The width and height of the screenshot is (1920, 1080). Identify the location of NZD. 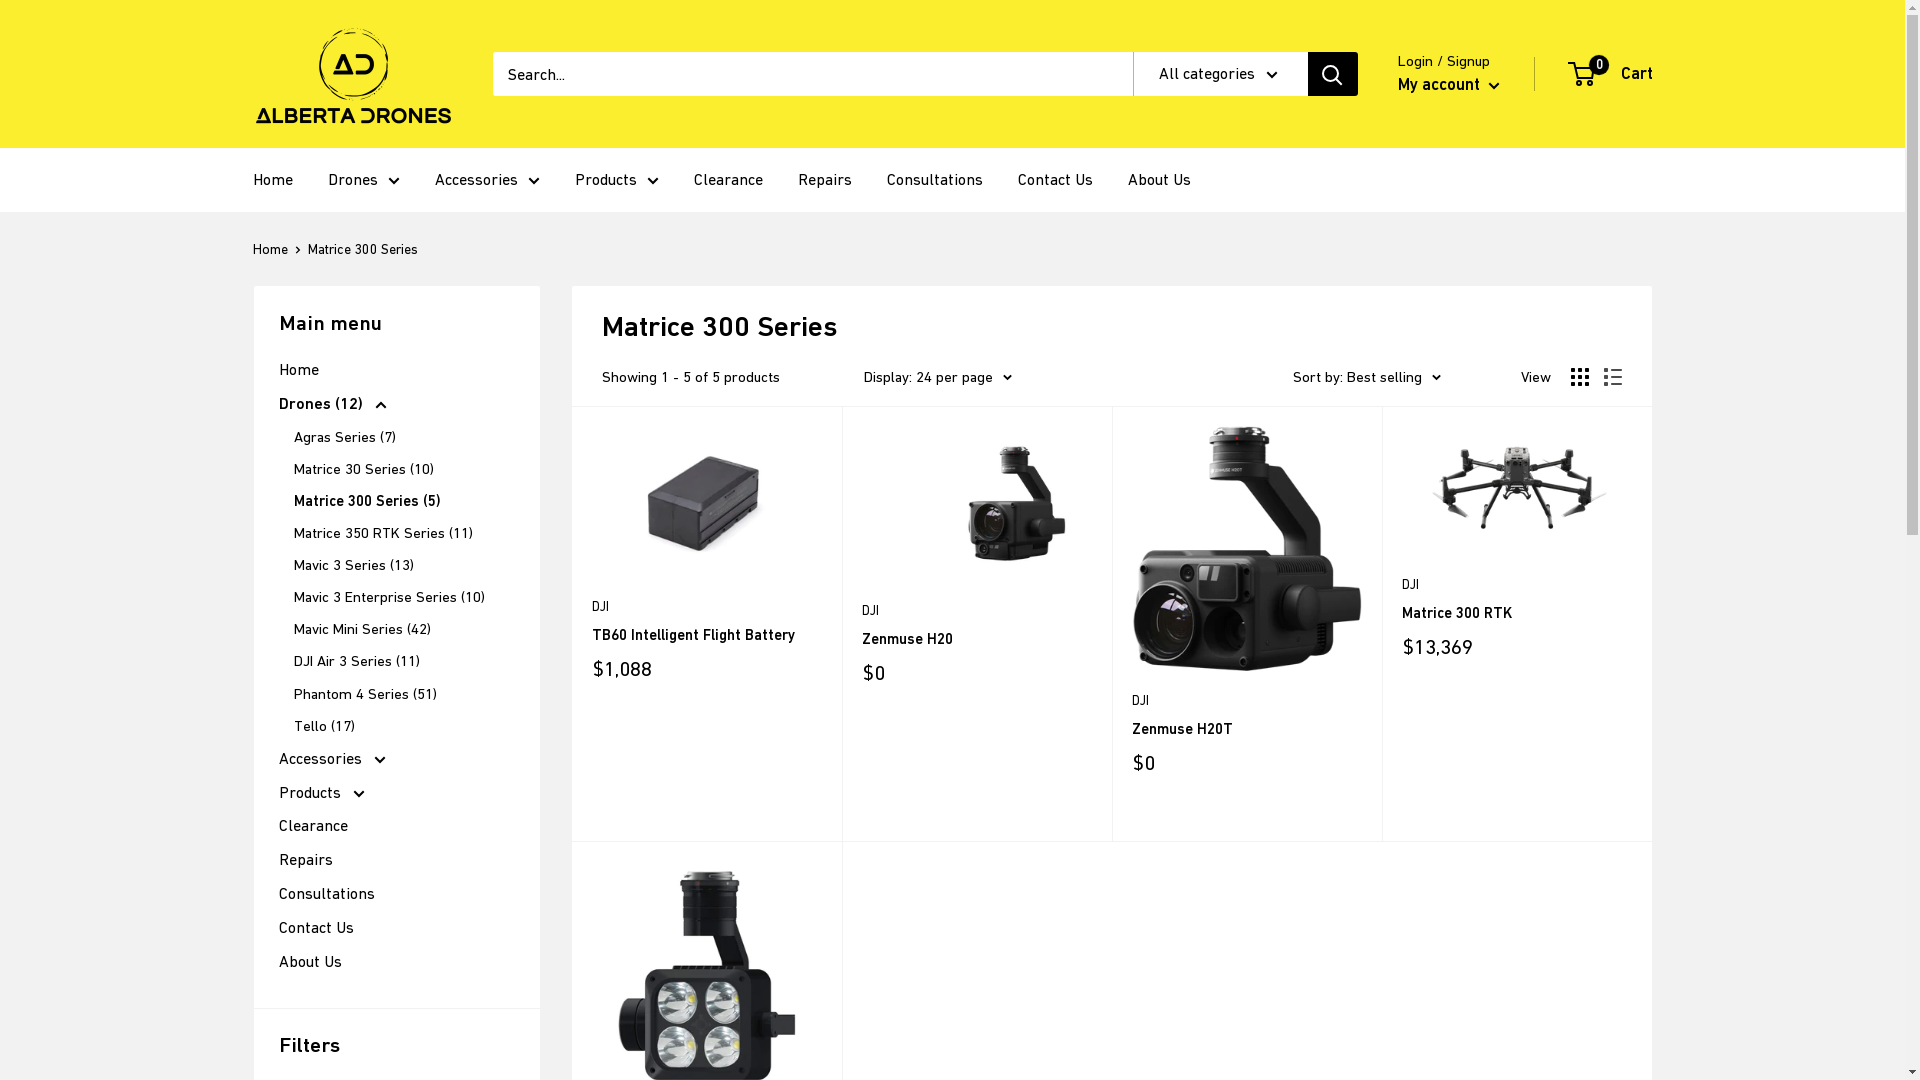
(304, 882).